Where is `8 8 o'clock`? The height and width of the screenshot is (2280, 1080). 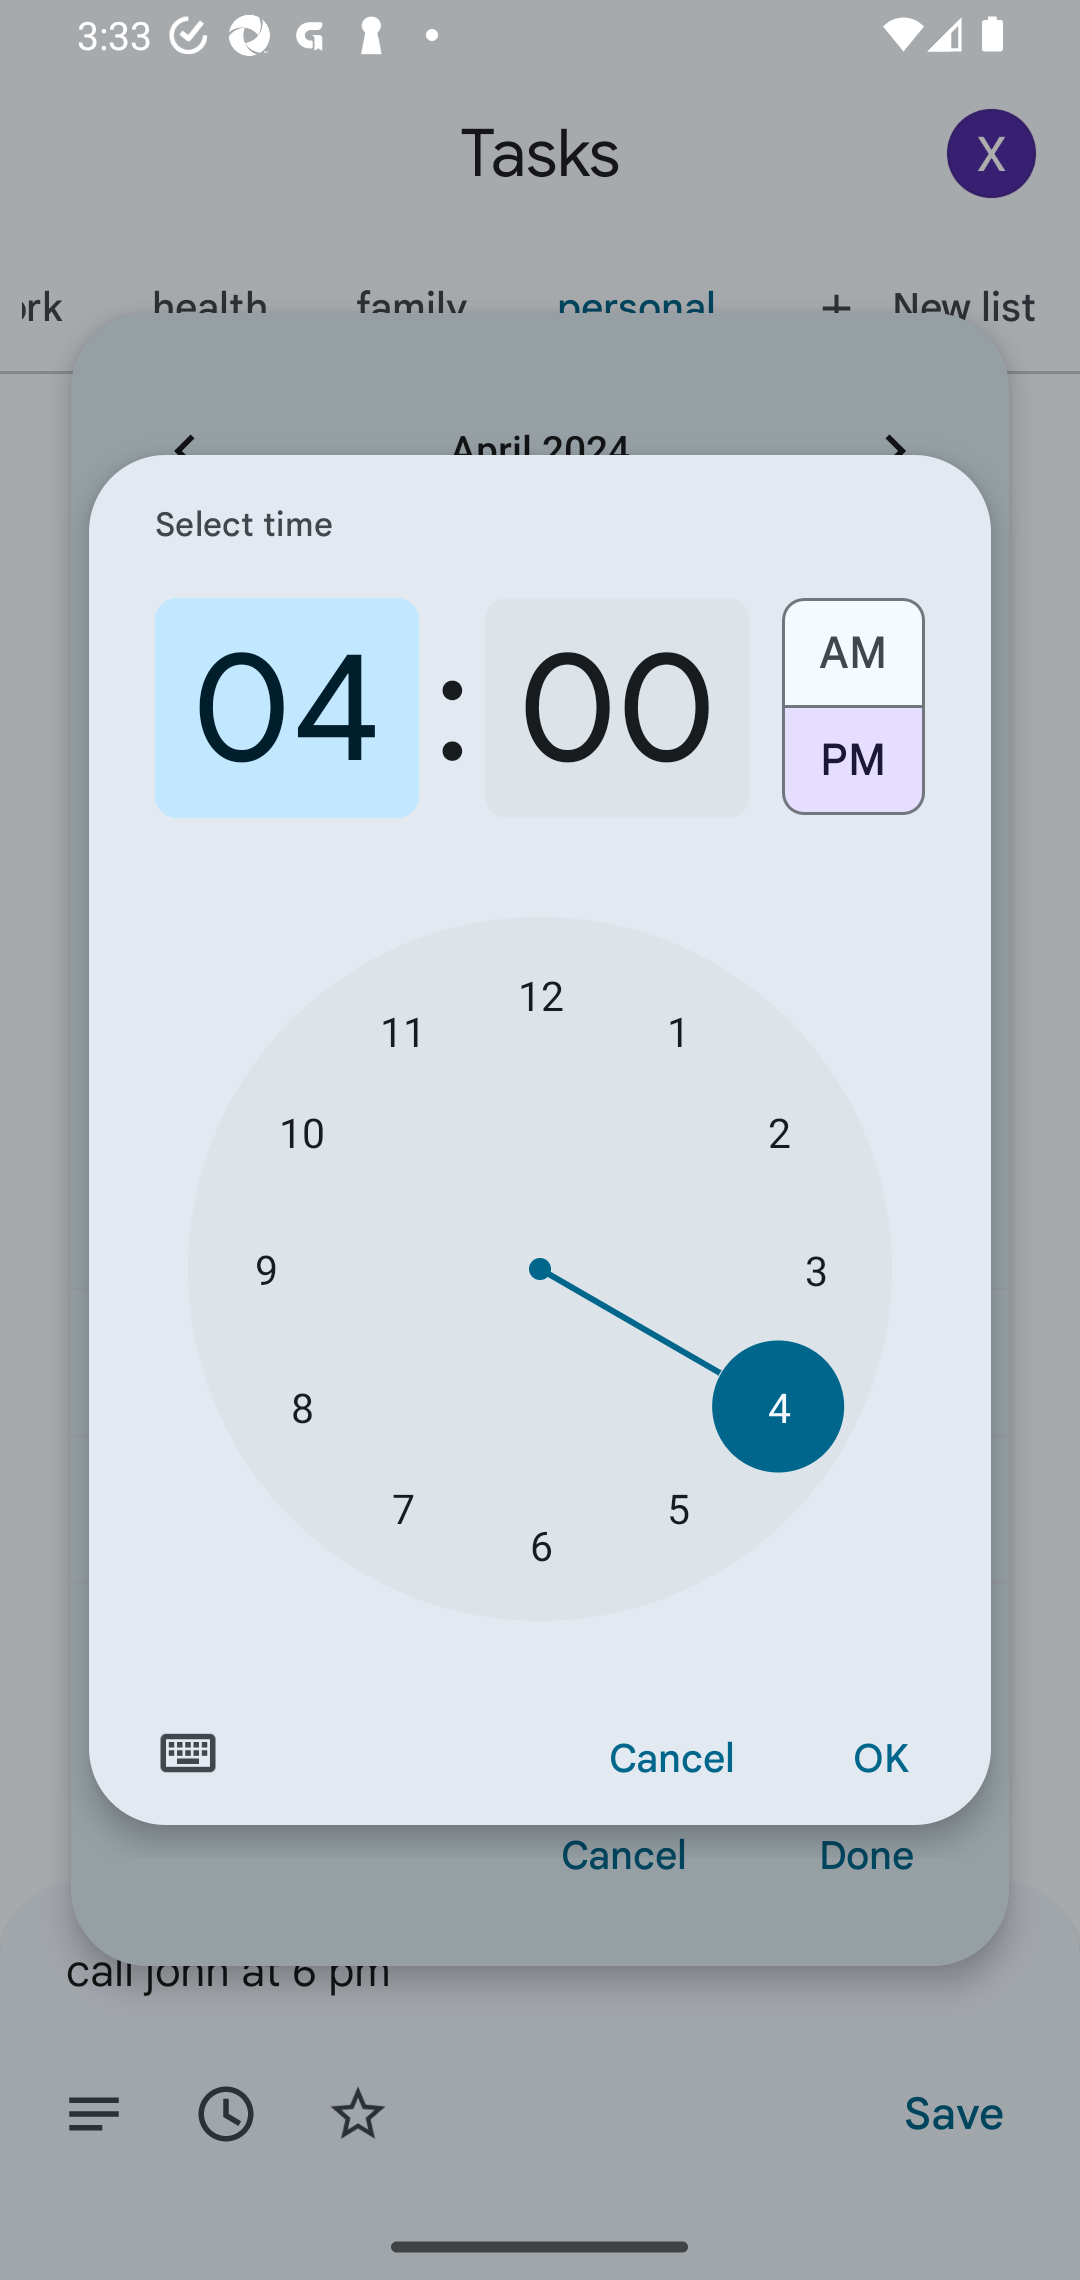
8 8 o'clock is located at coordinates (302, 1406).